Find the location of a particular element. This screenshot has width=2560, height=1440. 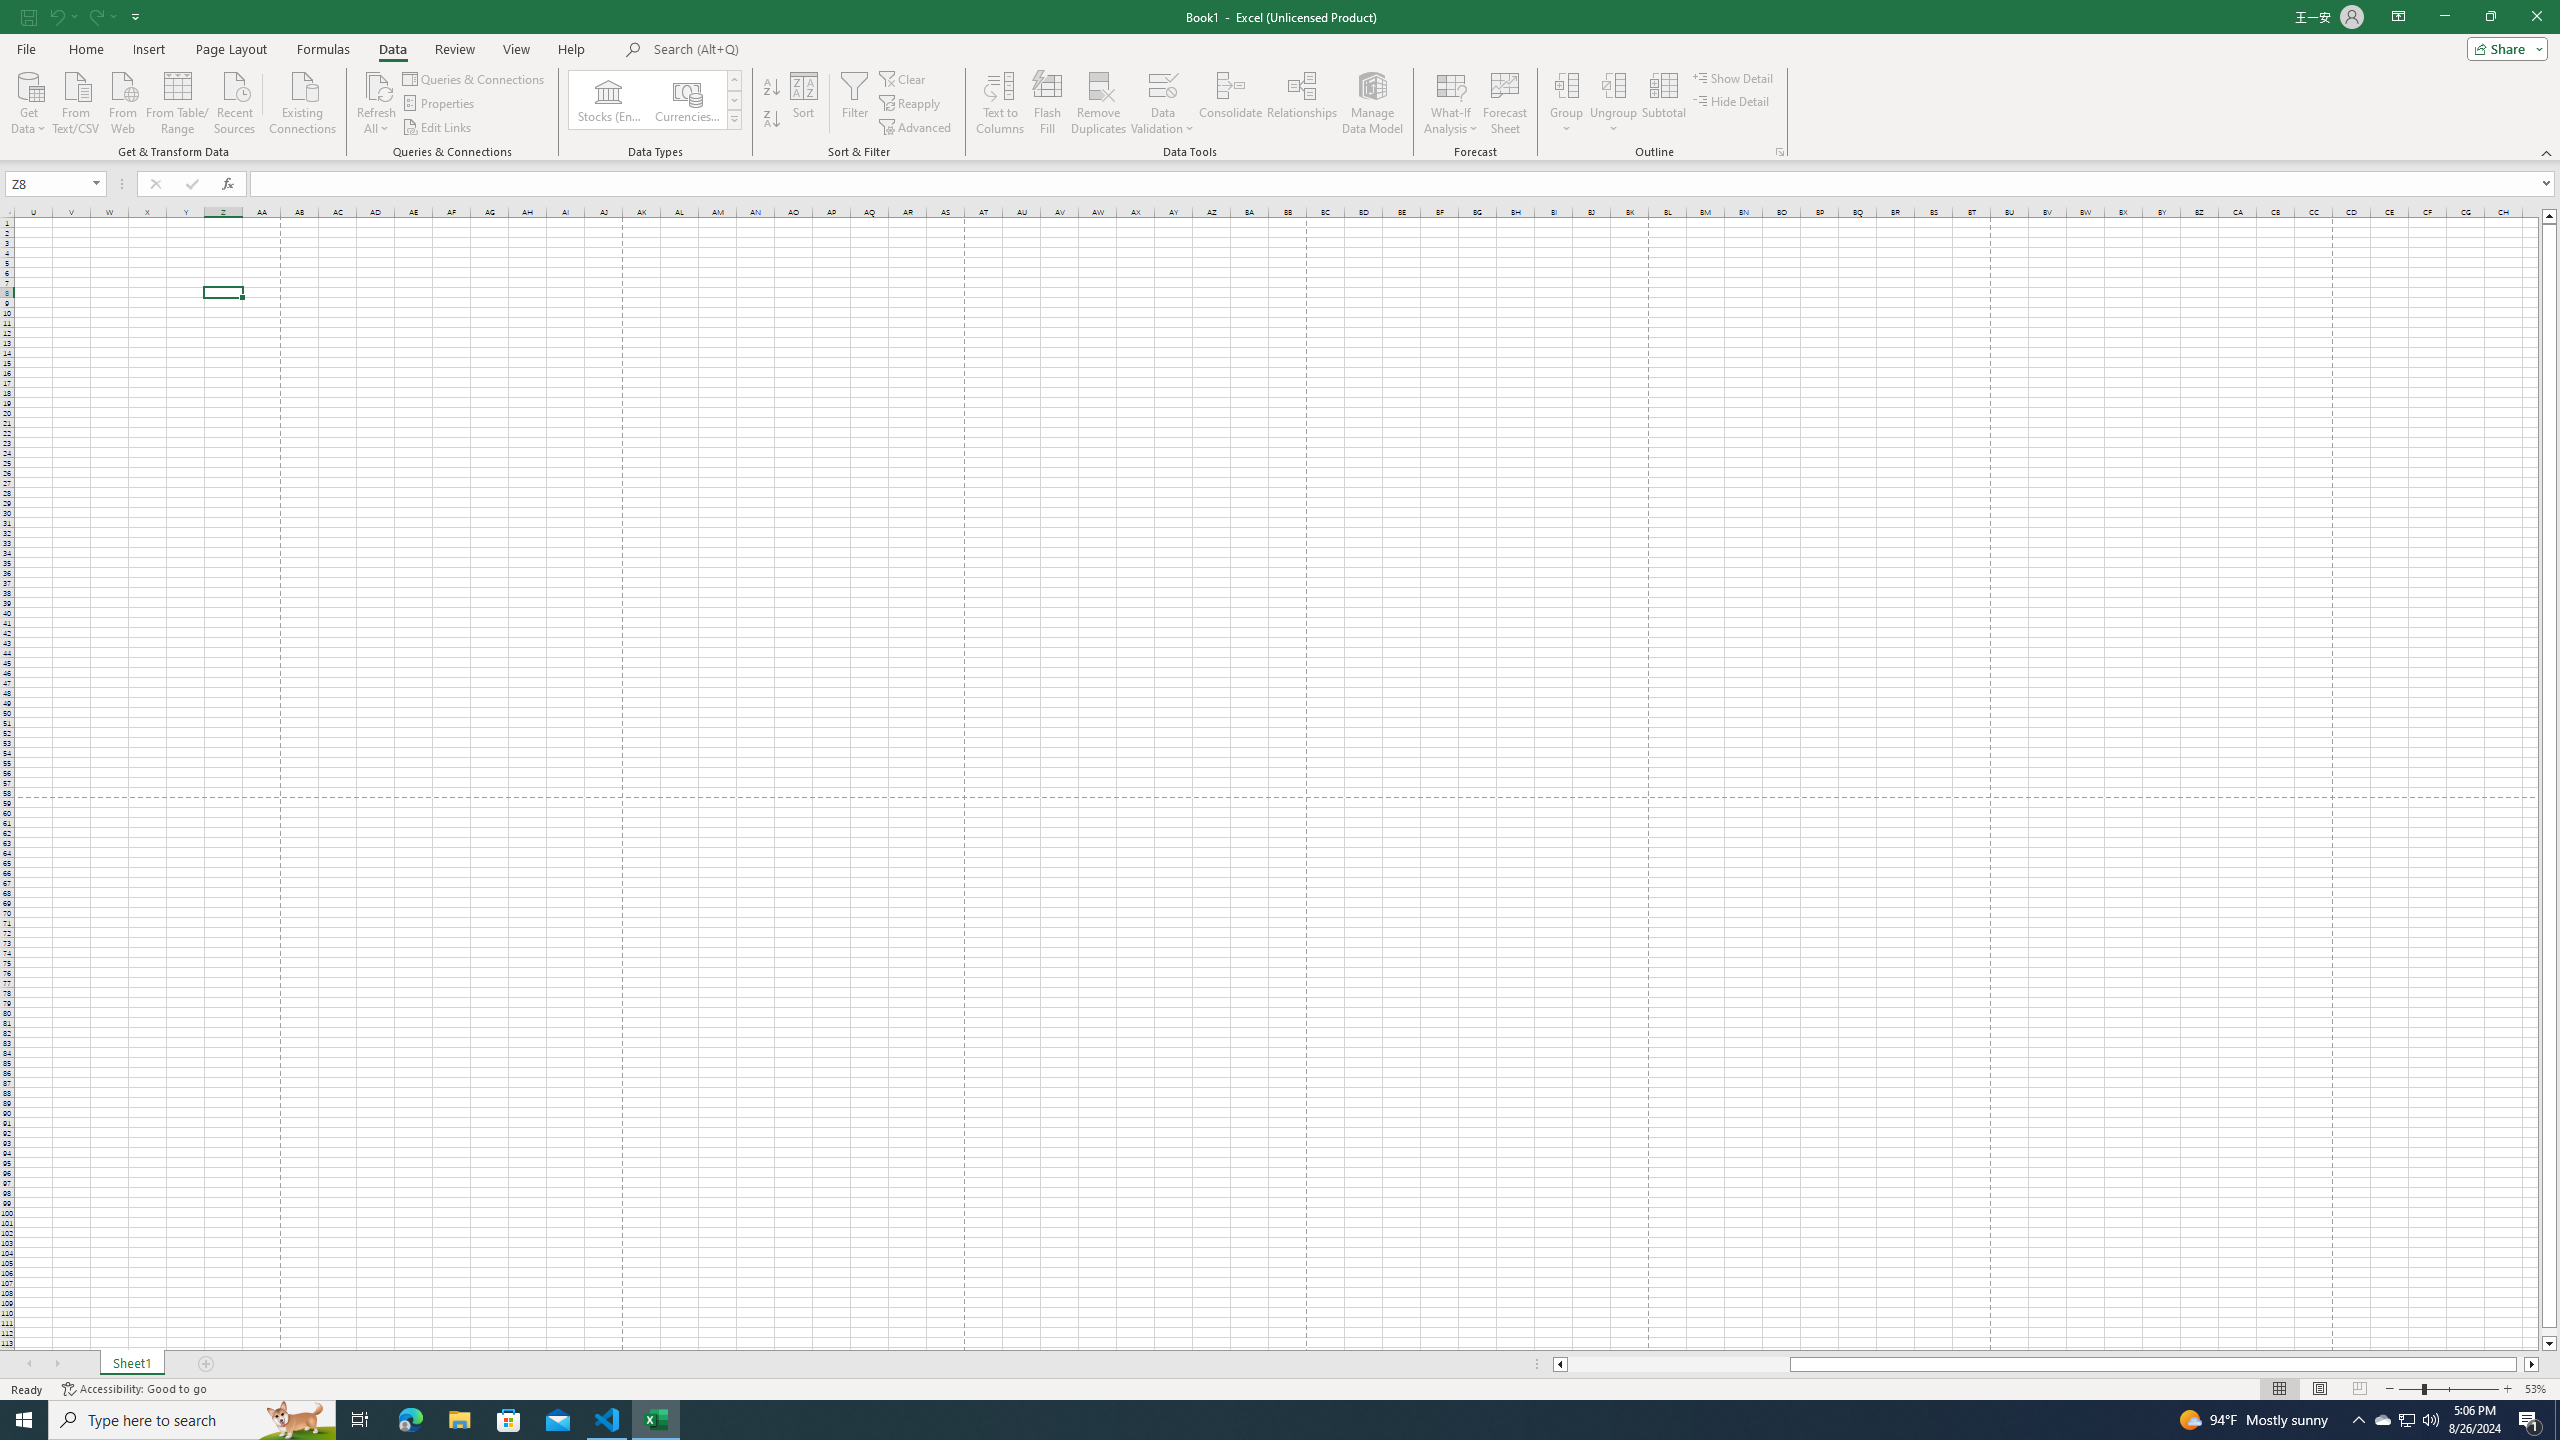

Stocks (English) is located at coordinates (608, 100).